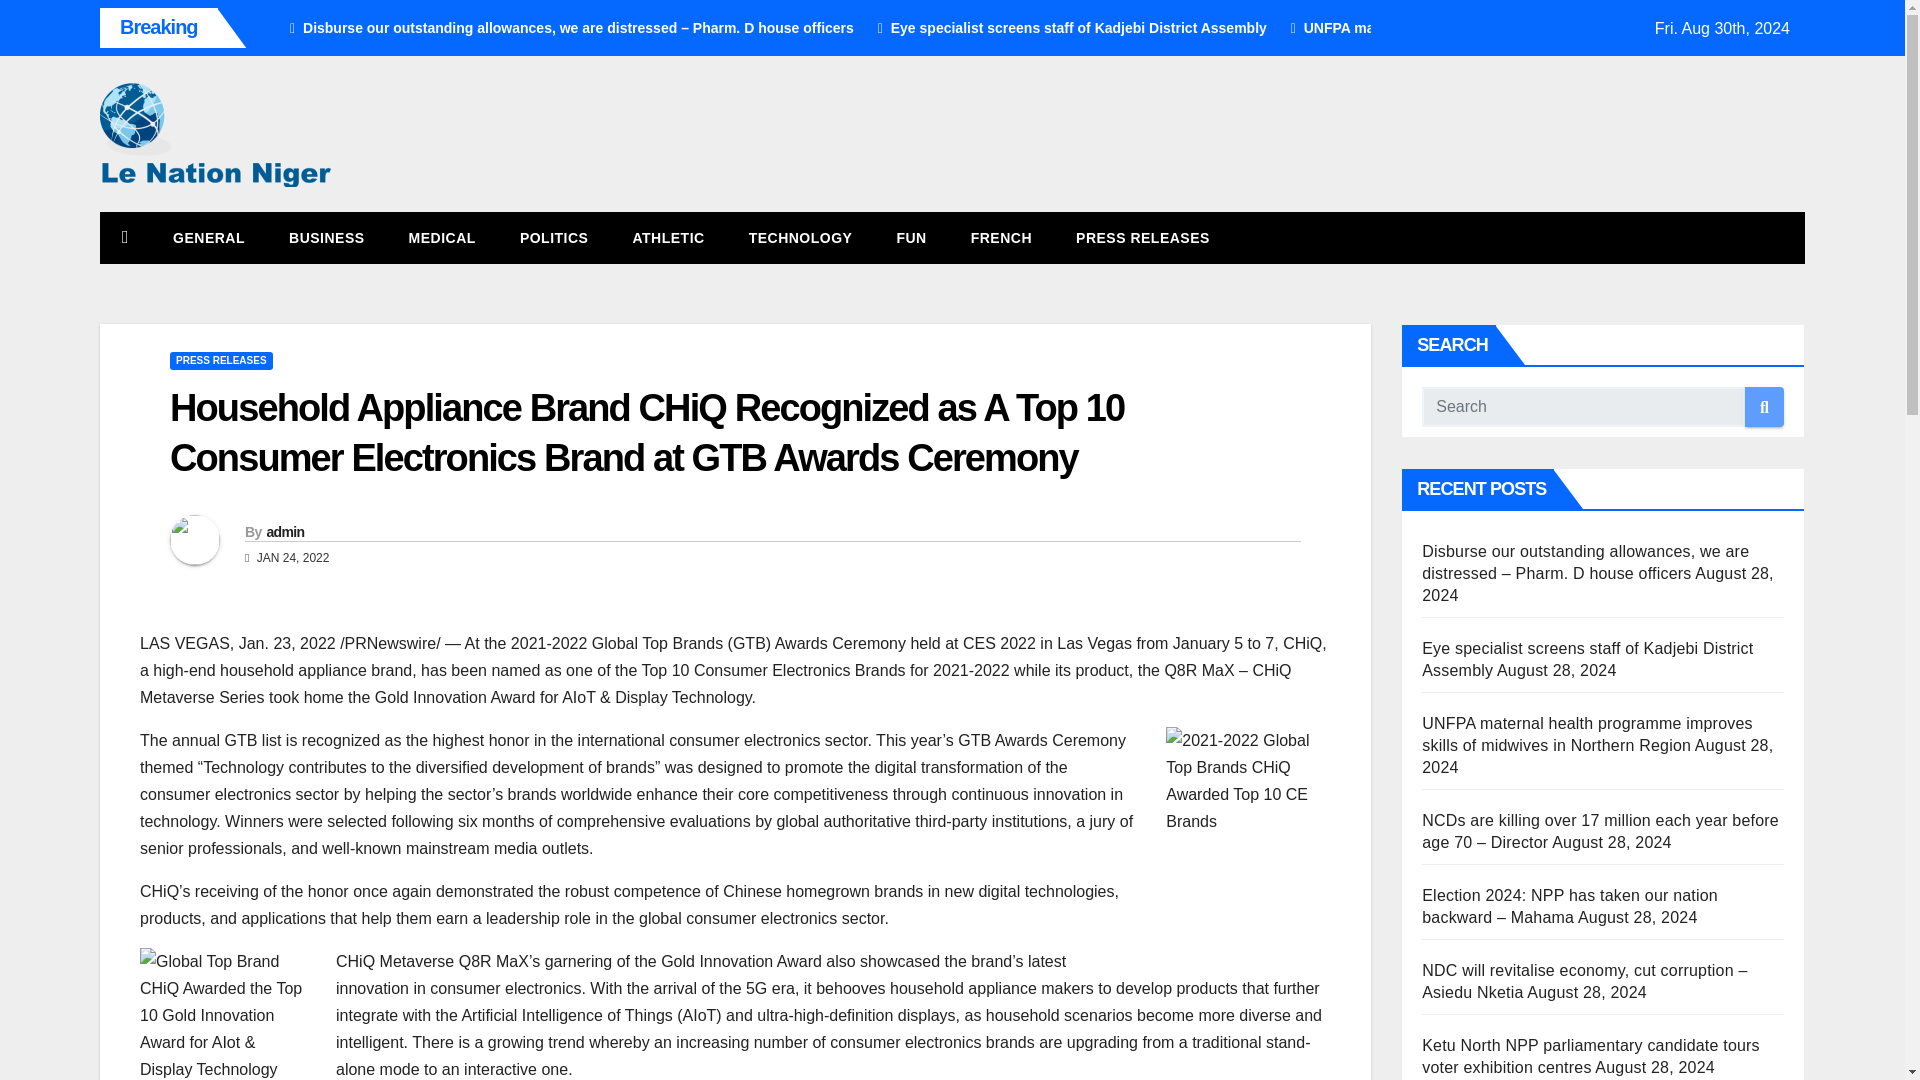  I want to click on Business, so click(326, 237).